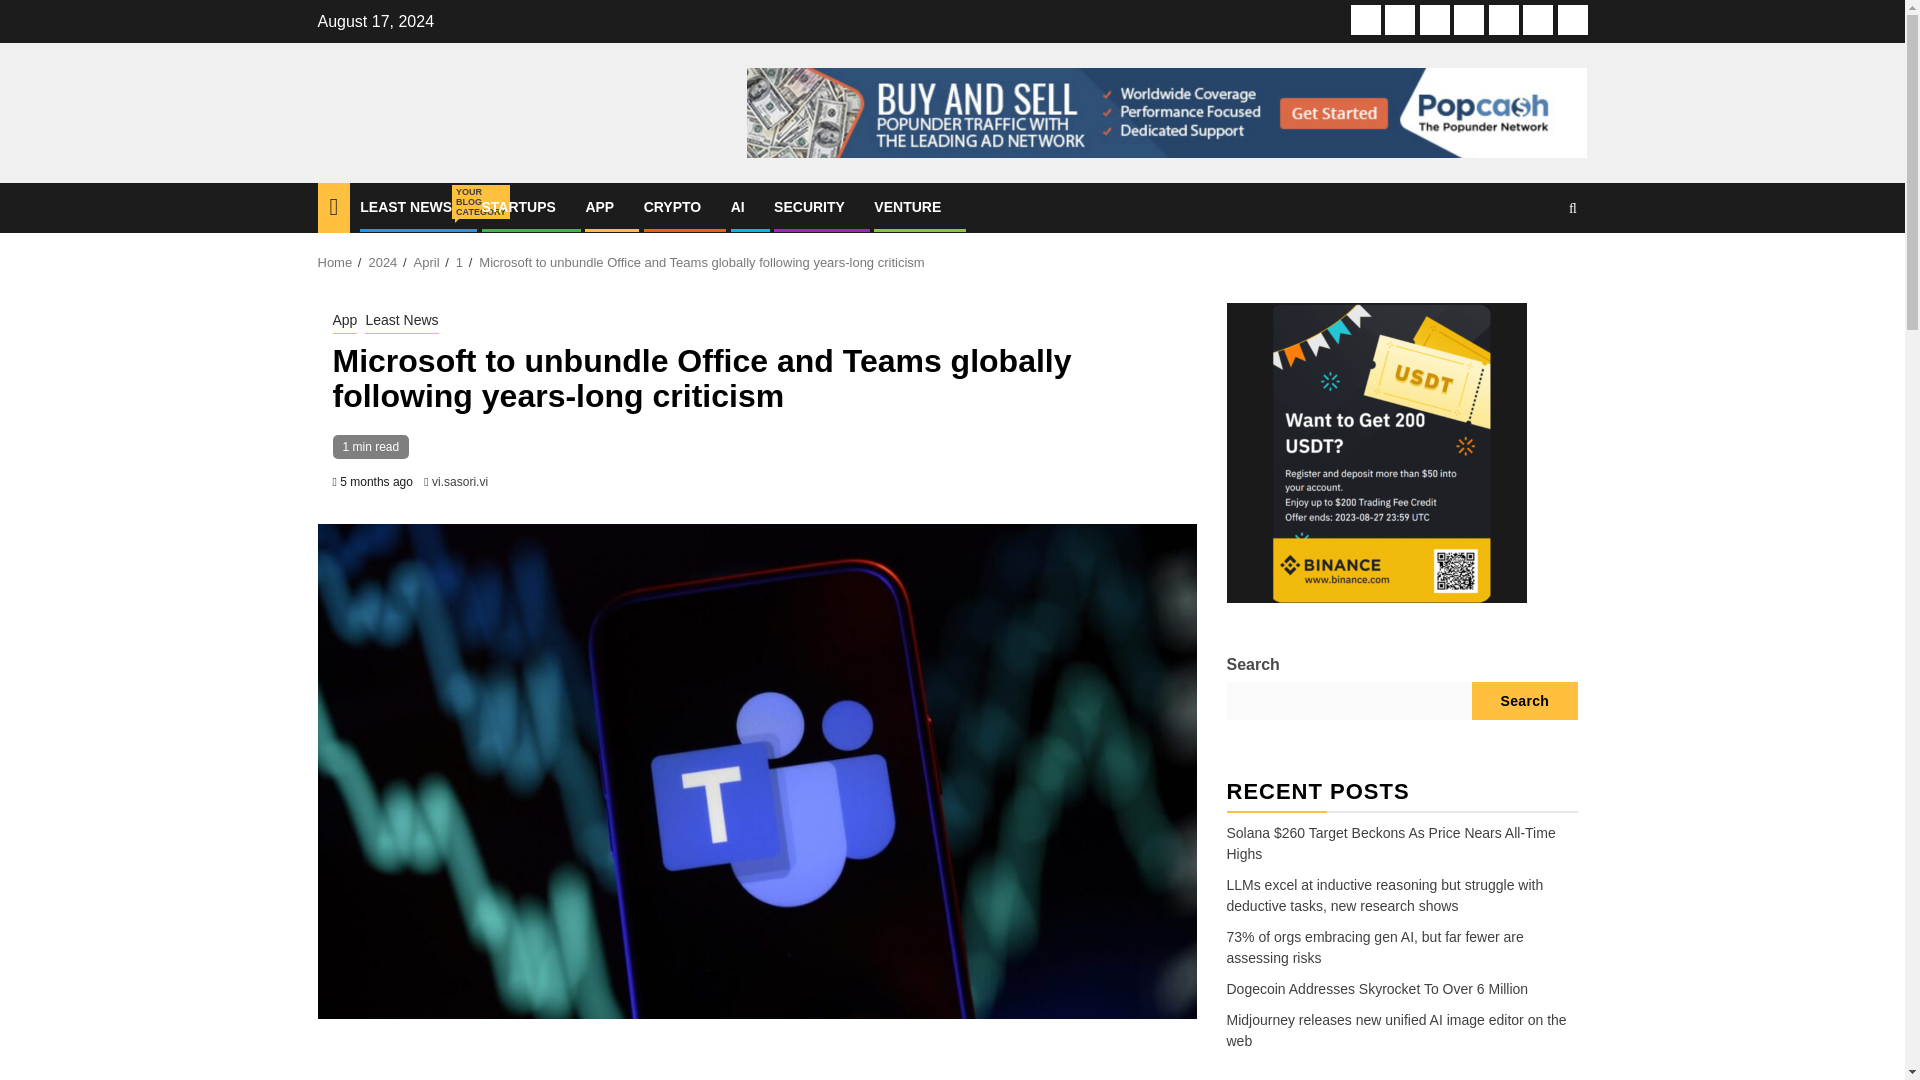  I want to click on CRYPTO, so click(672, 206).